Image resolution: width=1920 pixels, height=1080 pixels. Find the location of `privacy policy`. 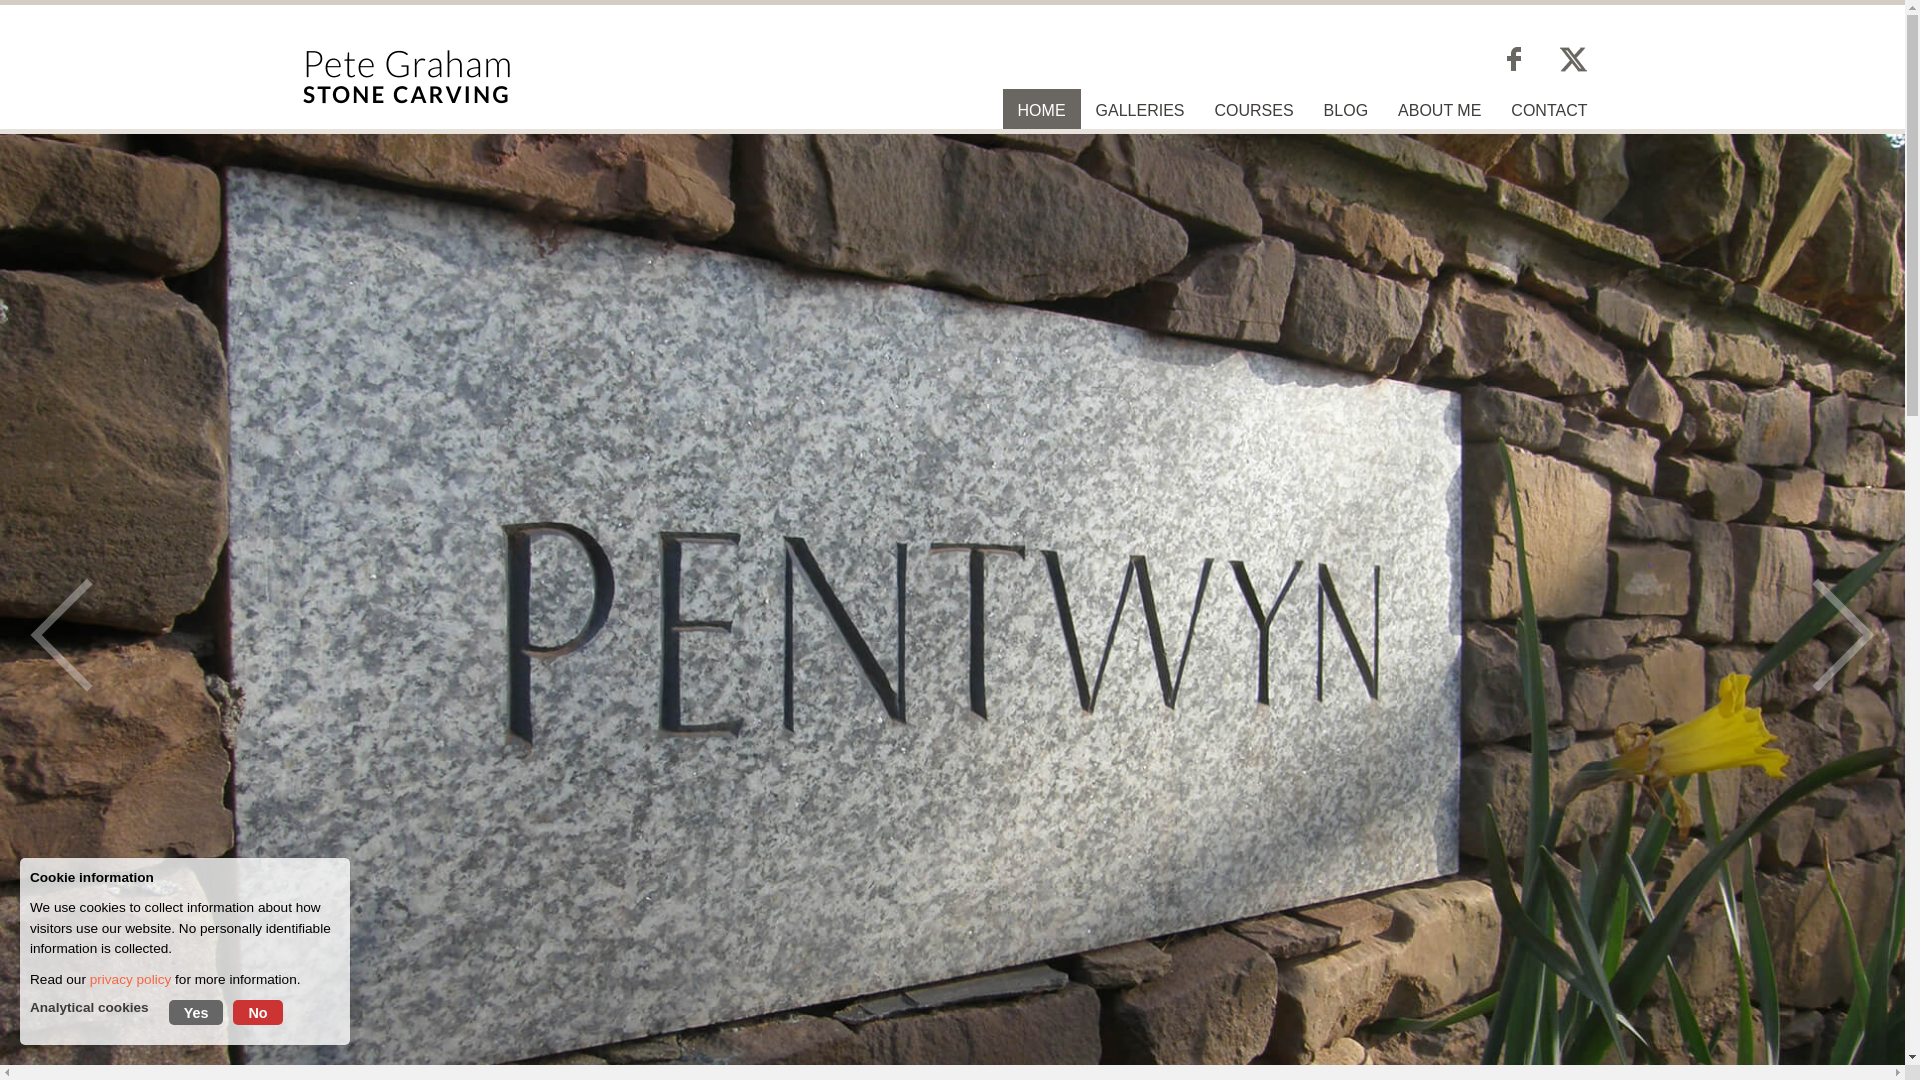

privacy policy is located at coordinates (131, 980).